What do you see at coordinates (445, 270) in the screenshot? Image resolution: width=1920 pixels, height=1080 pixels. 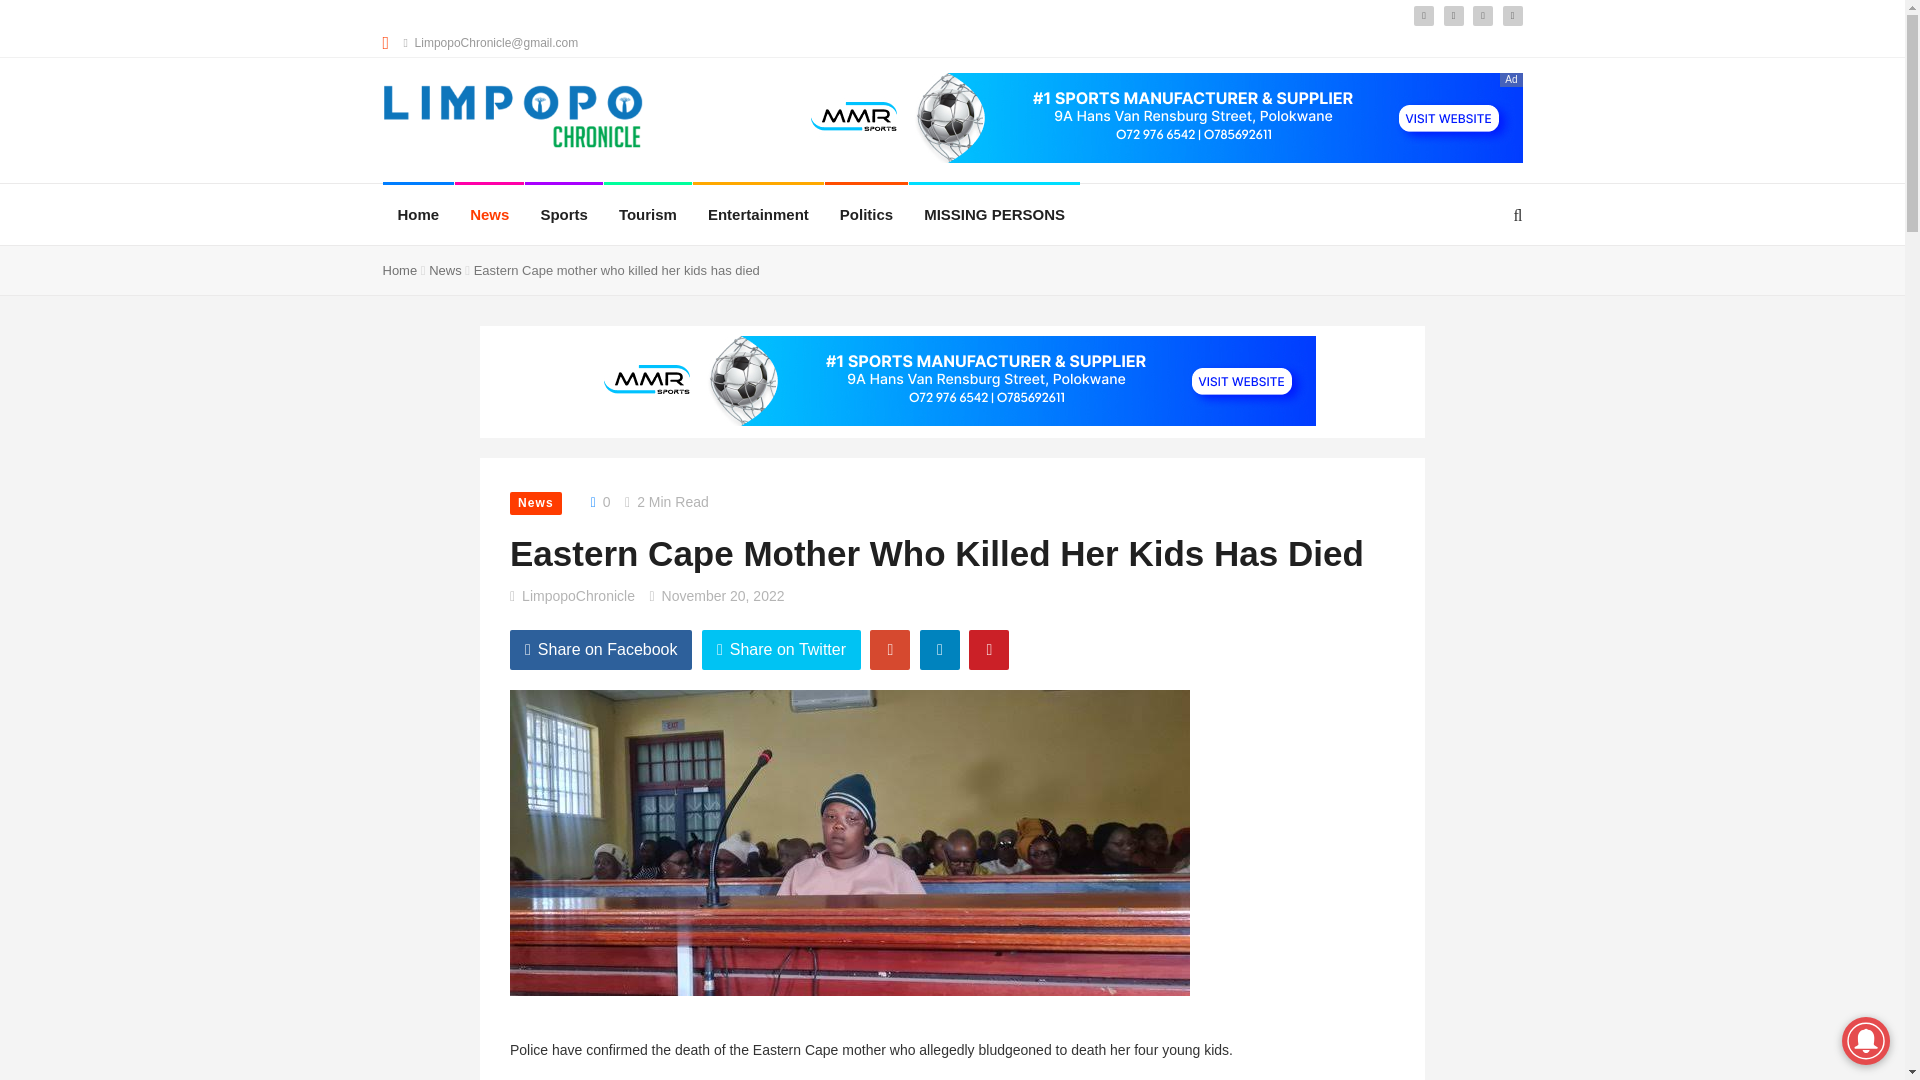 I see `News` at bounding box center [445, 270].